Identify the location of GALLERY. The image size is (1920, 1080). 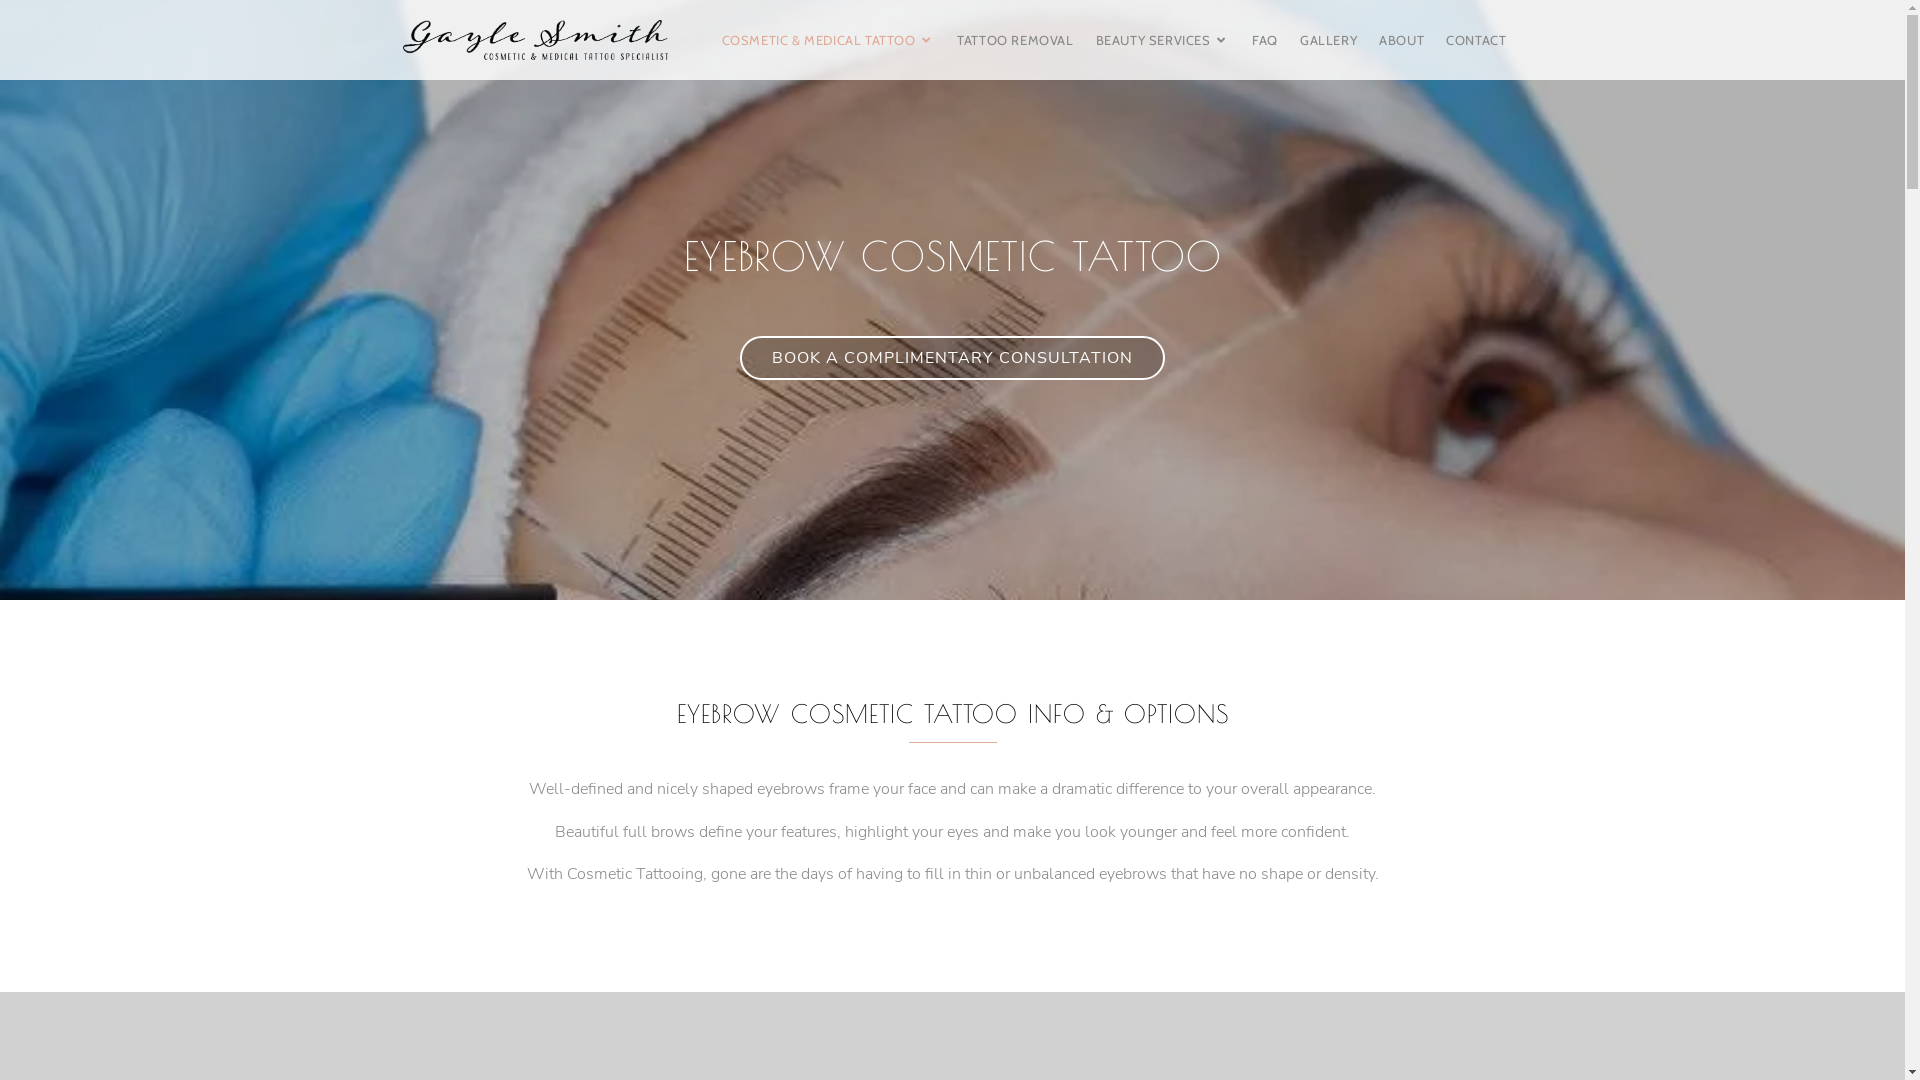
(1328, 40).